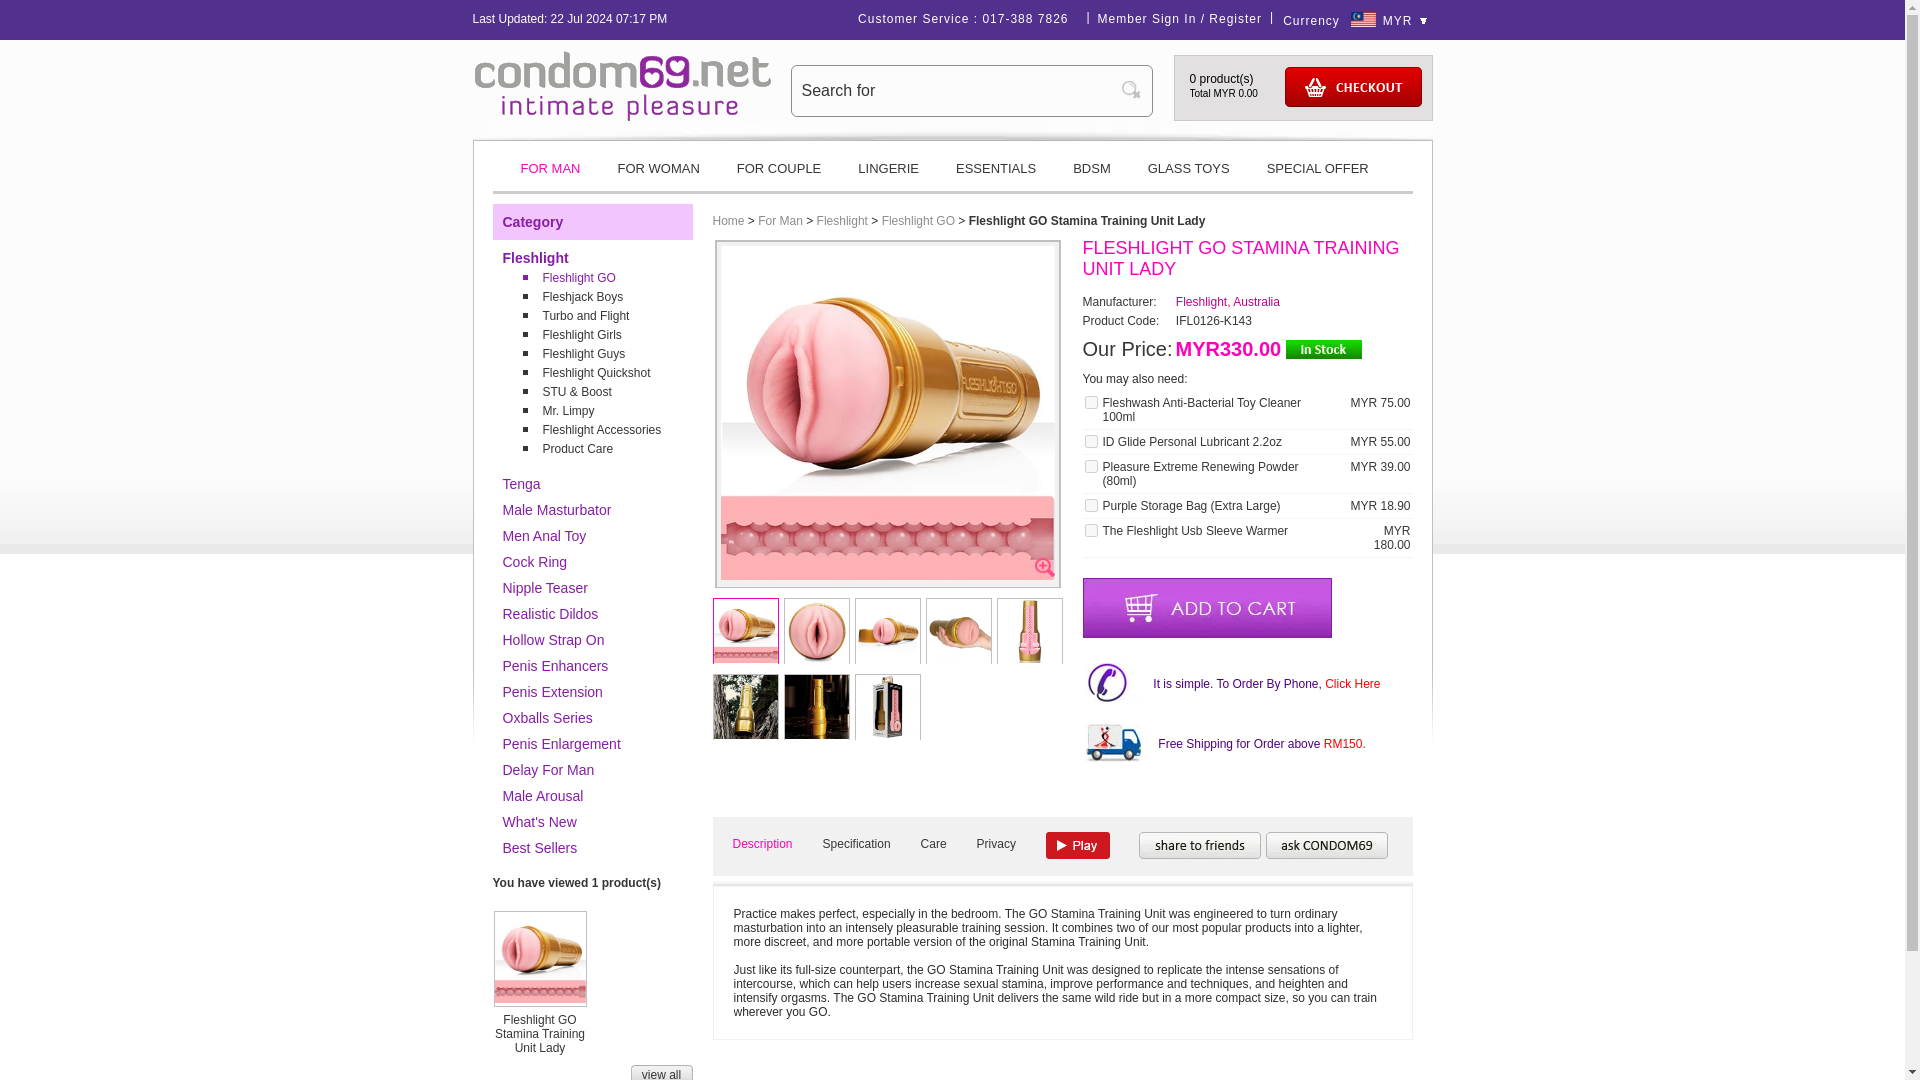 This screenshot has width=1920, height=1080. What do you see at coordinates (1352, 86) in the screenshot?
I see `Cart` at bounding box center [1352, 86].